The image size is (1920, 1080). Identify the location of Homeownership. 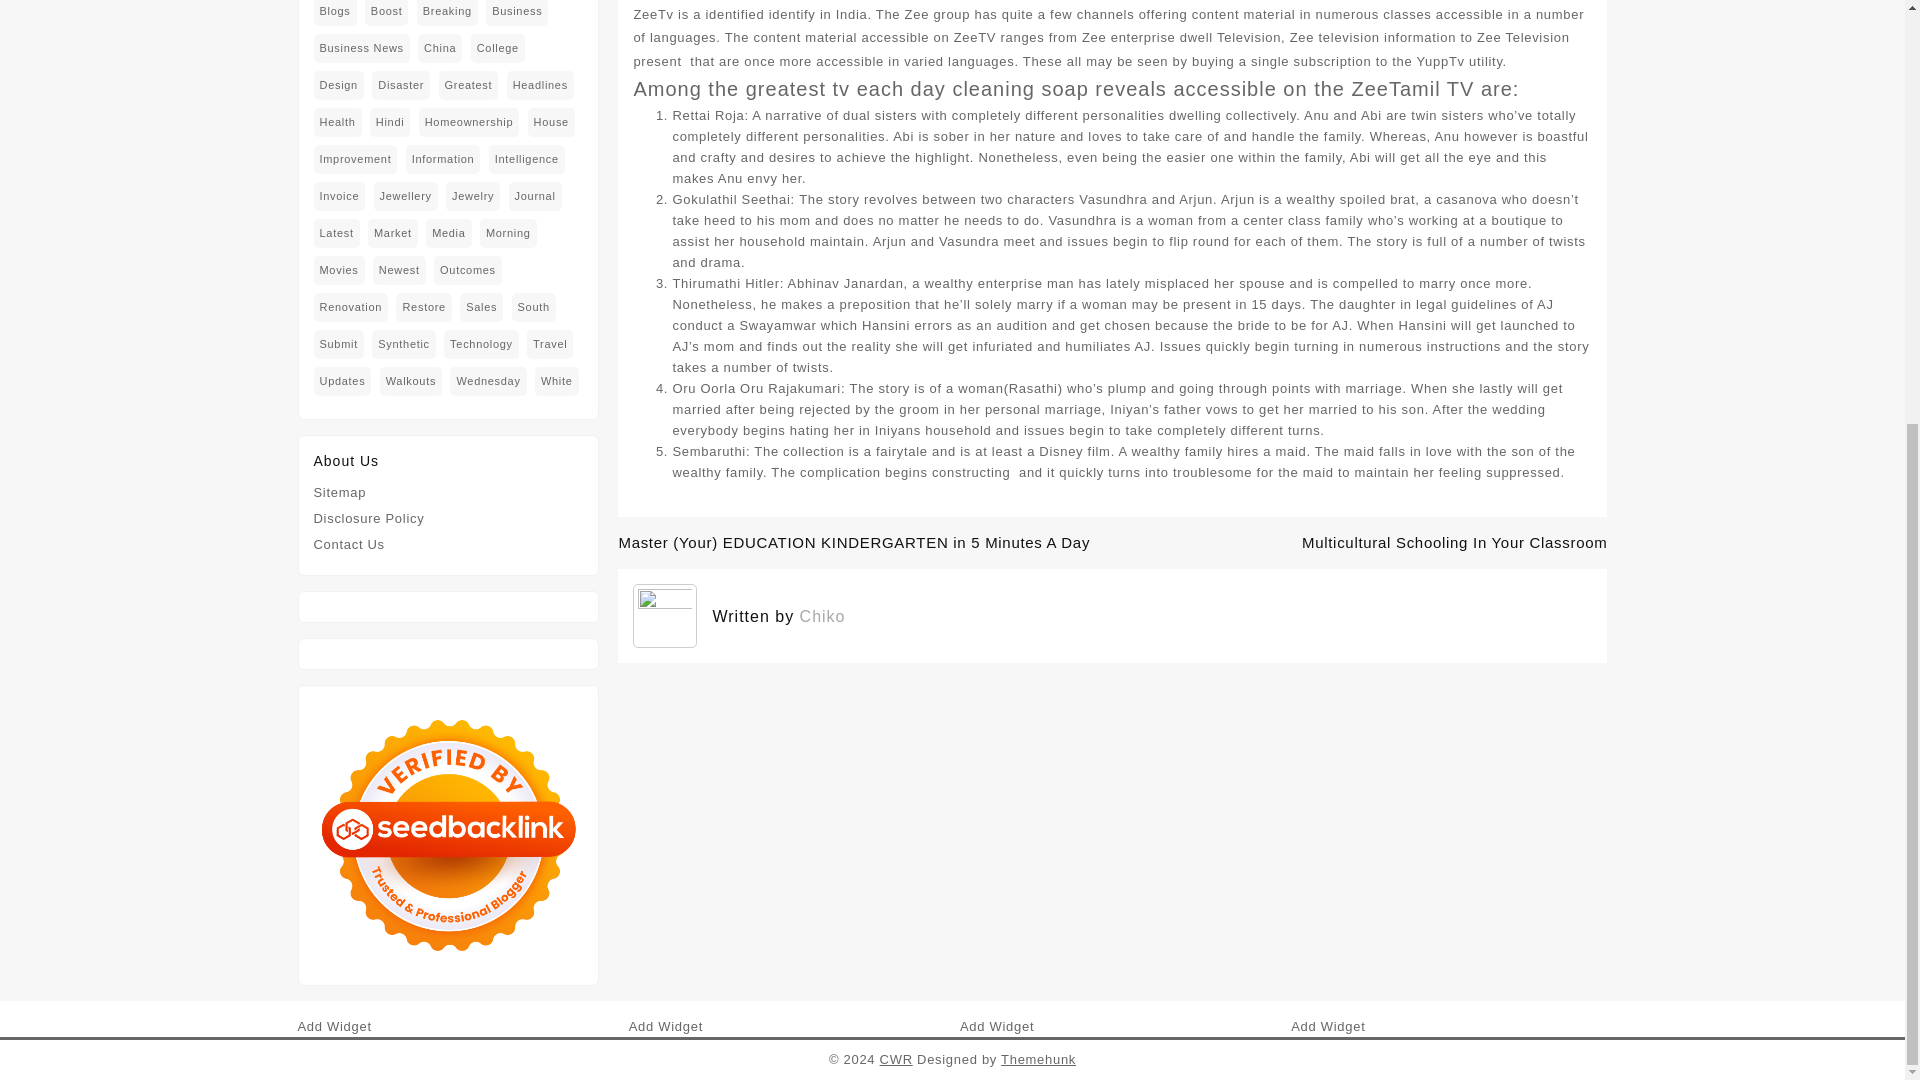
(469, 122).